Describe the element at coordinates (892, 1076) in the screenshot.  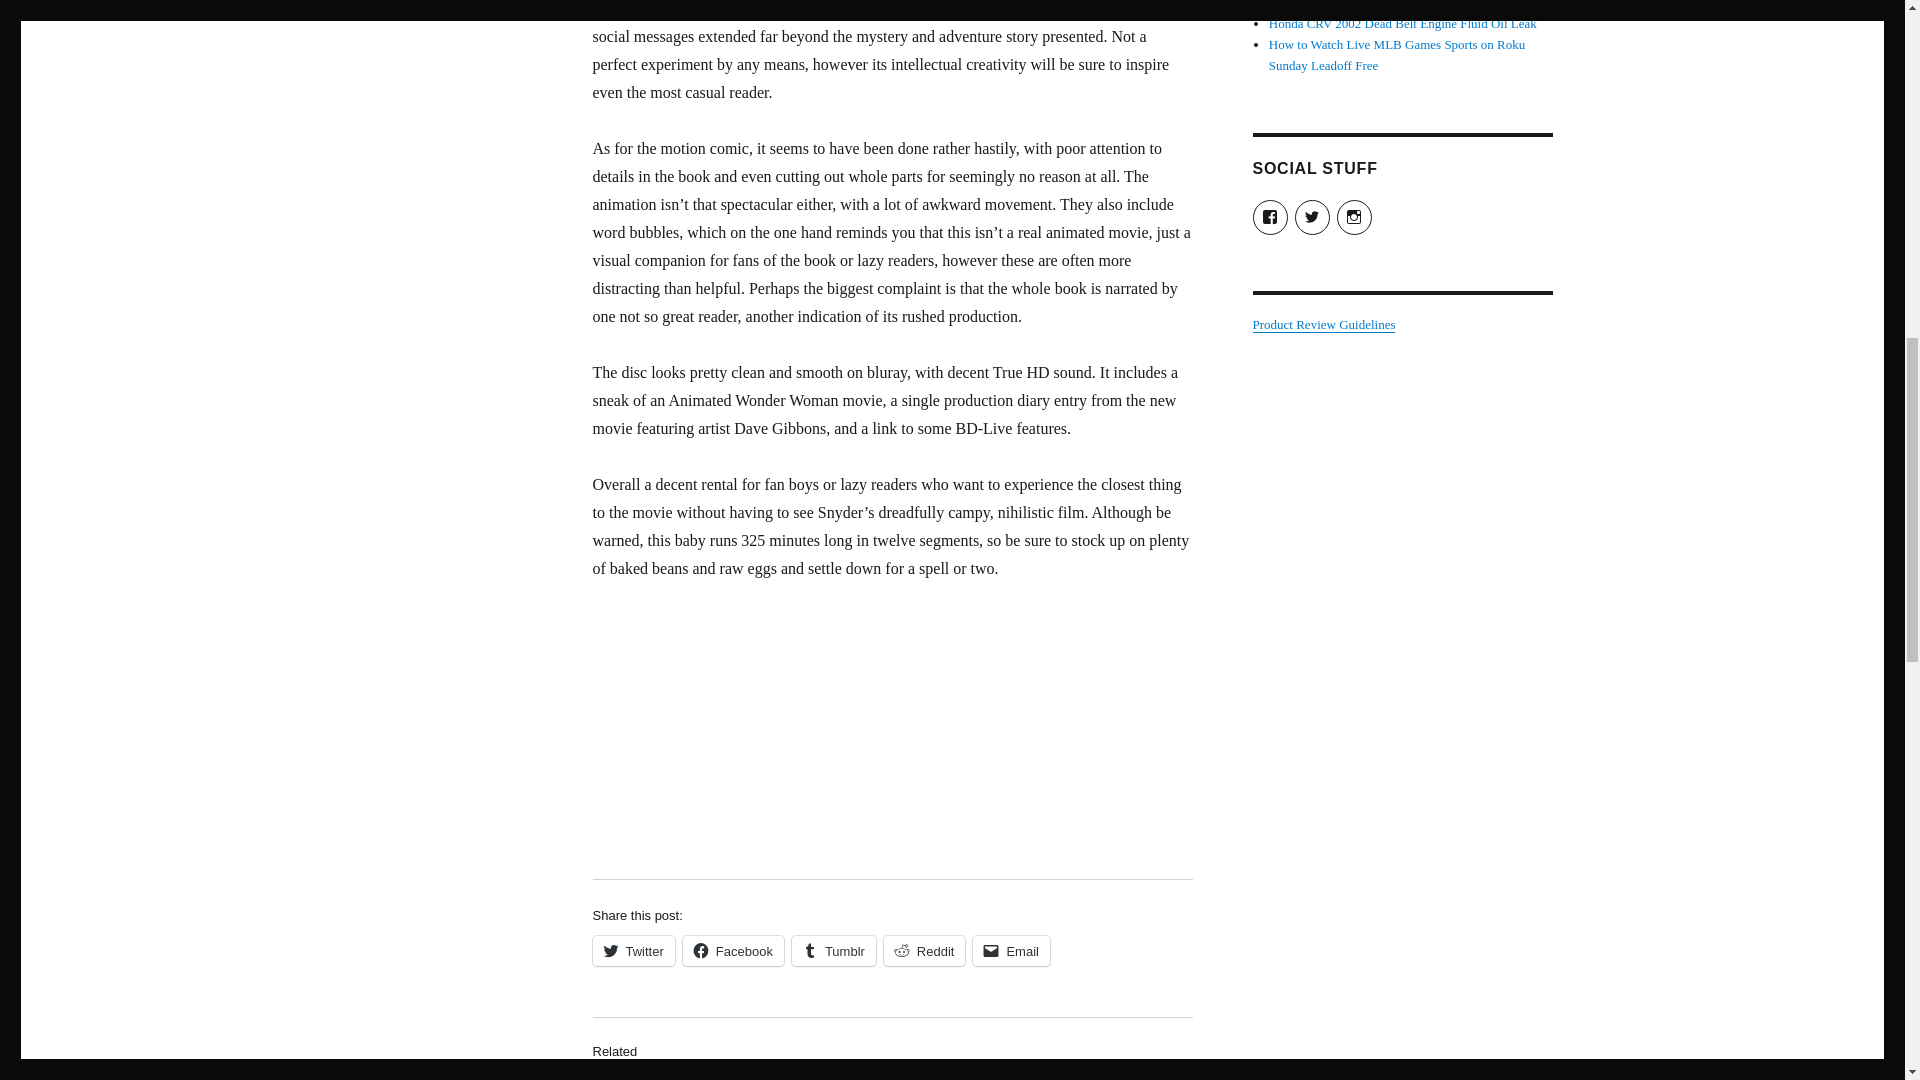
I see `Two downloadable Watchmen games confirmed` at that location.